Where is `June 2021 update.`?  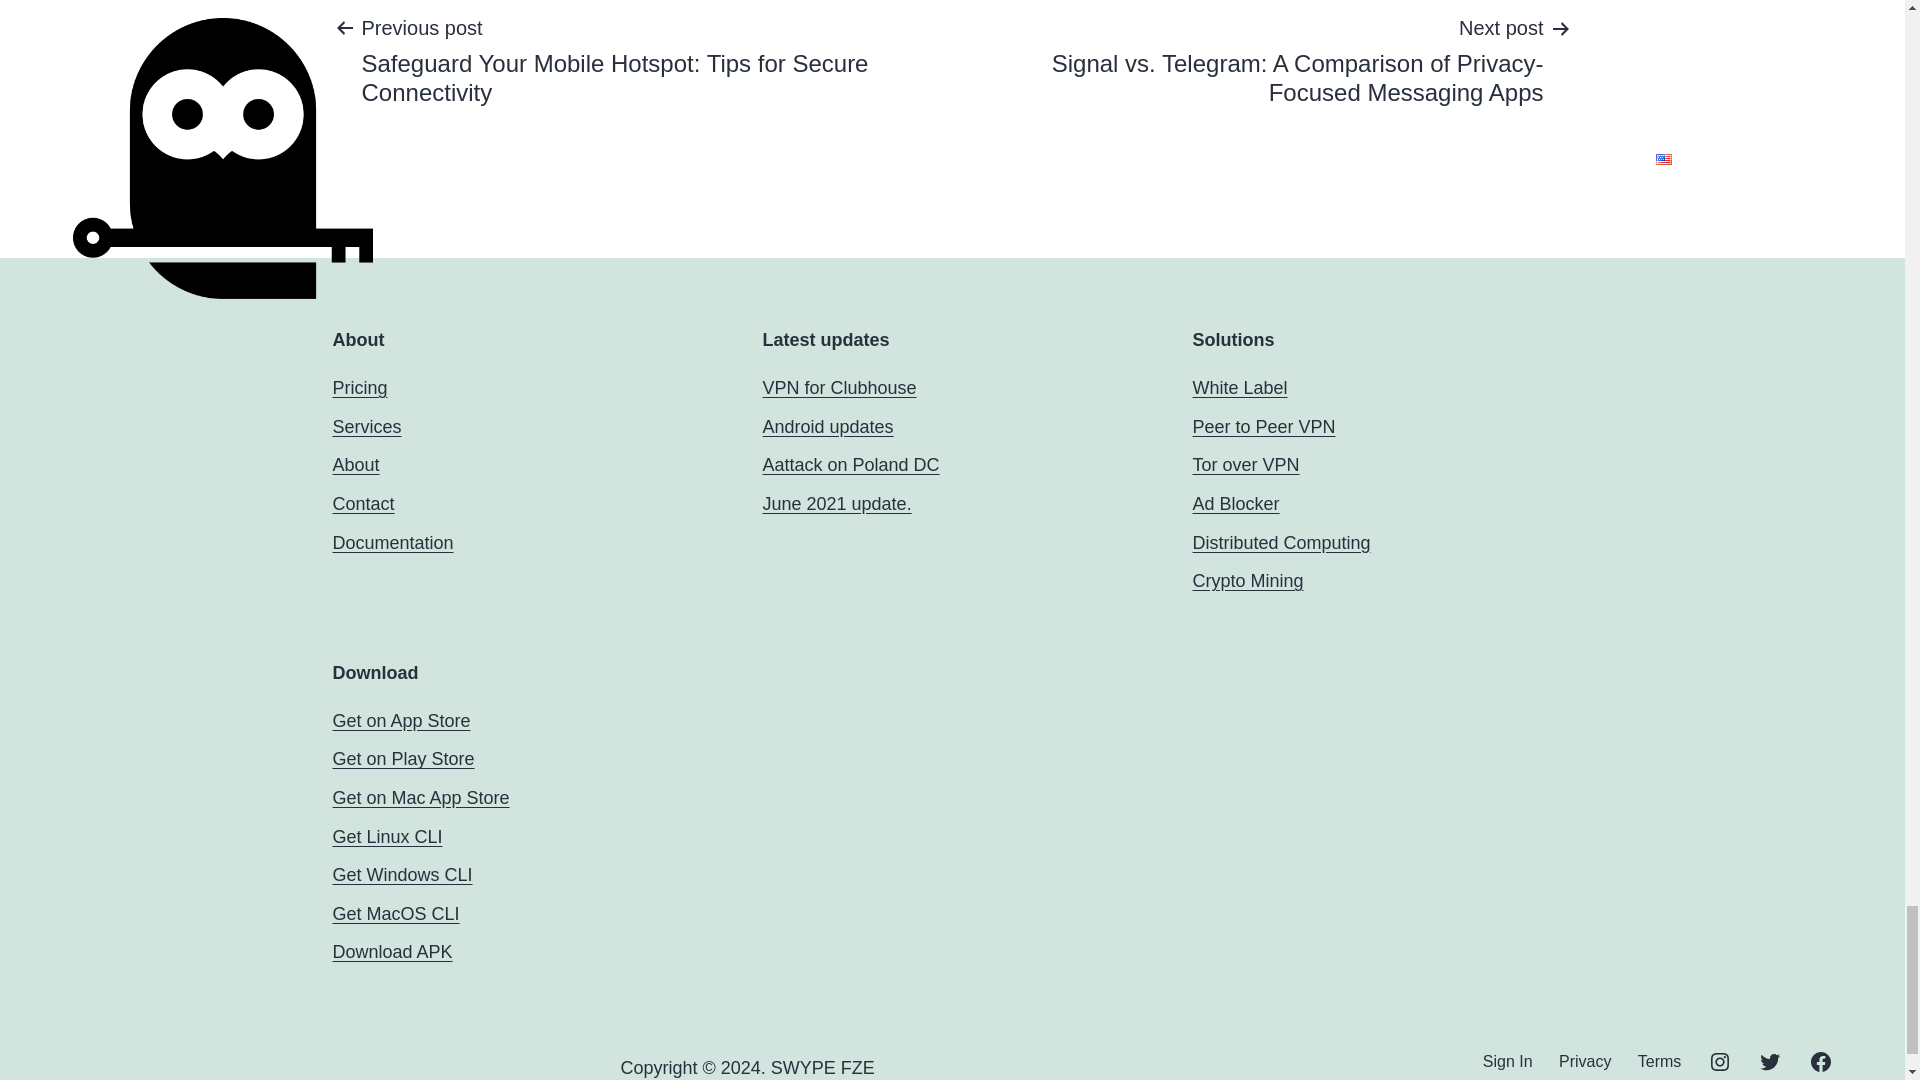 June 2021 update. is located at coordinates (836, 504).